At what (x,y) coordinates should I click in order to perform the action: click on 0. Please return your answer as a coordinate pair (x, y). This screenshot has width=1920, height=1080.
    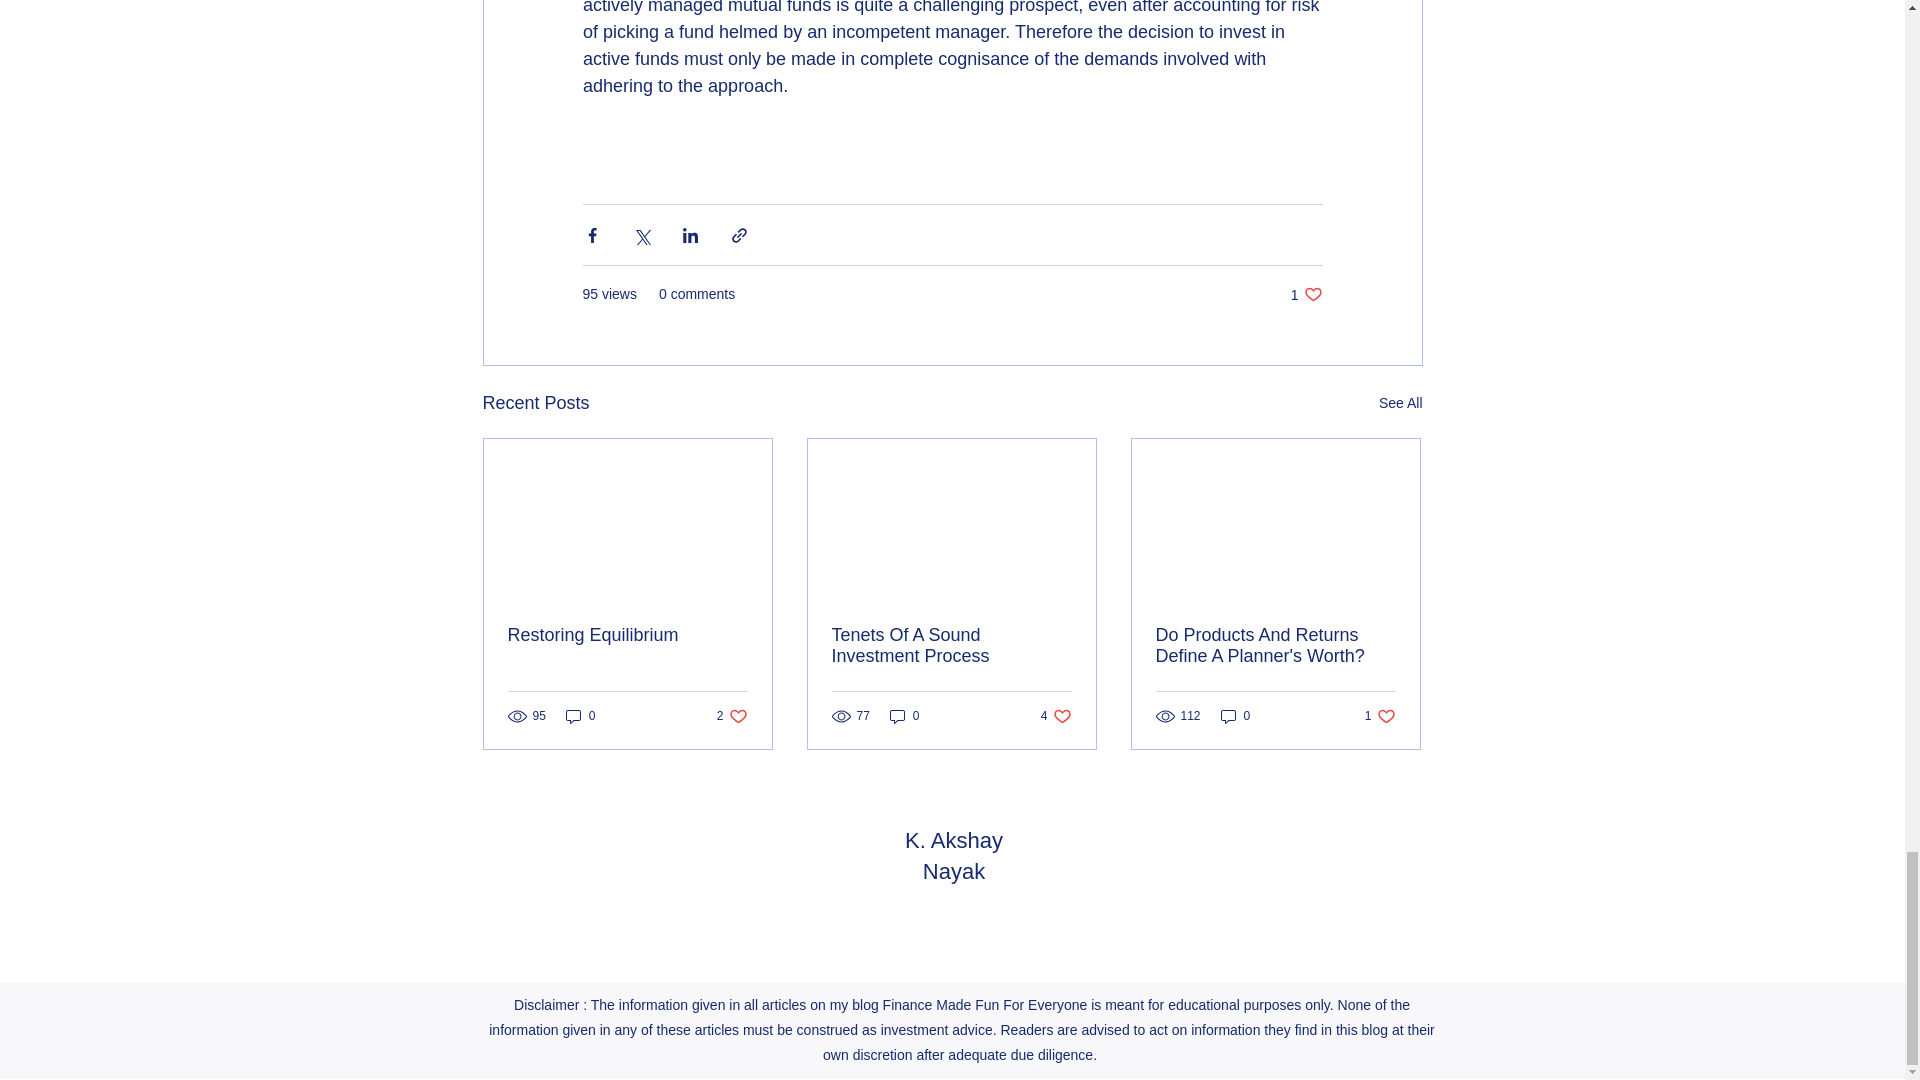
    Looking at the image, I should click on (1306, 294).